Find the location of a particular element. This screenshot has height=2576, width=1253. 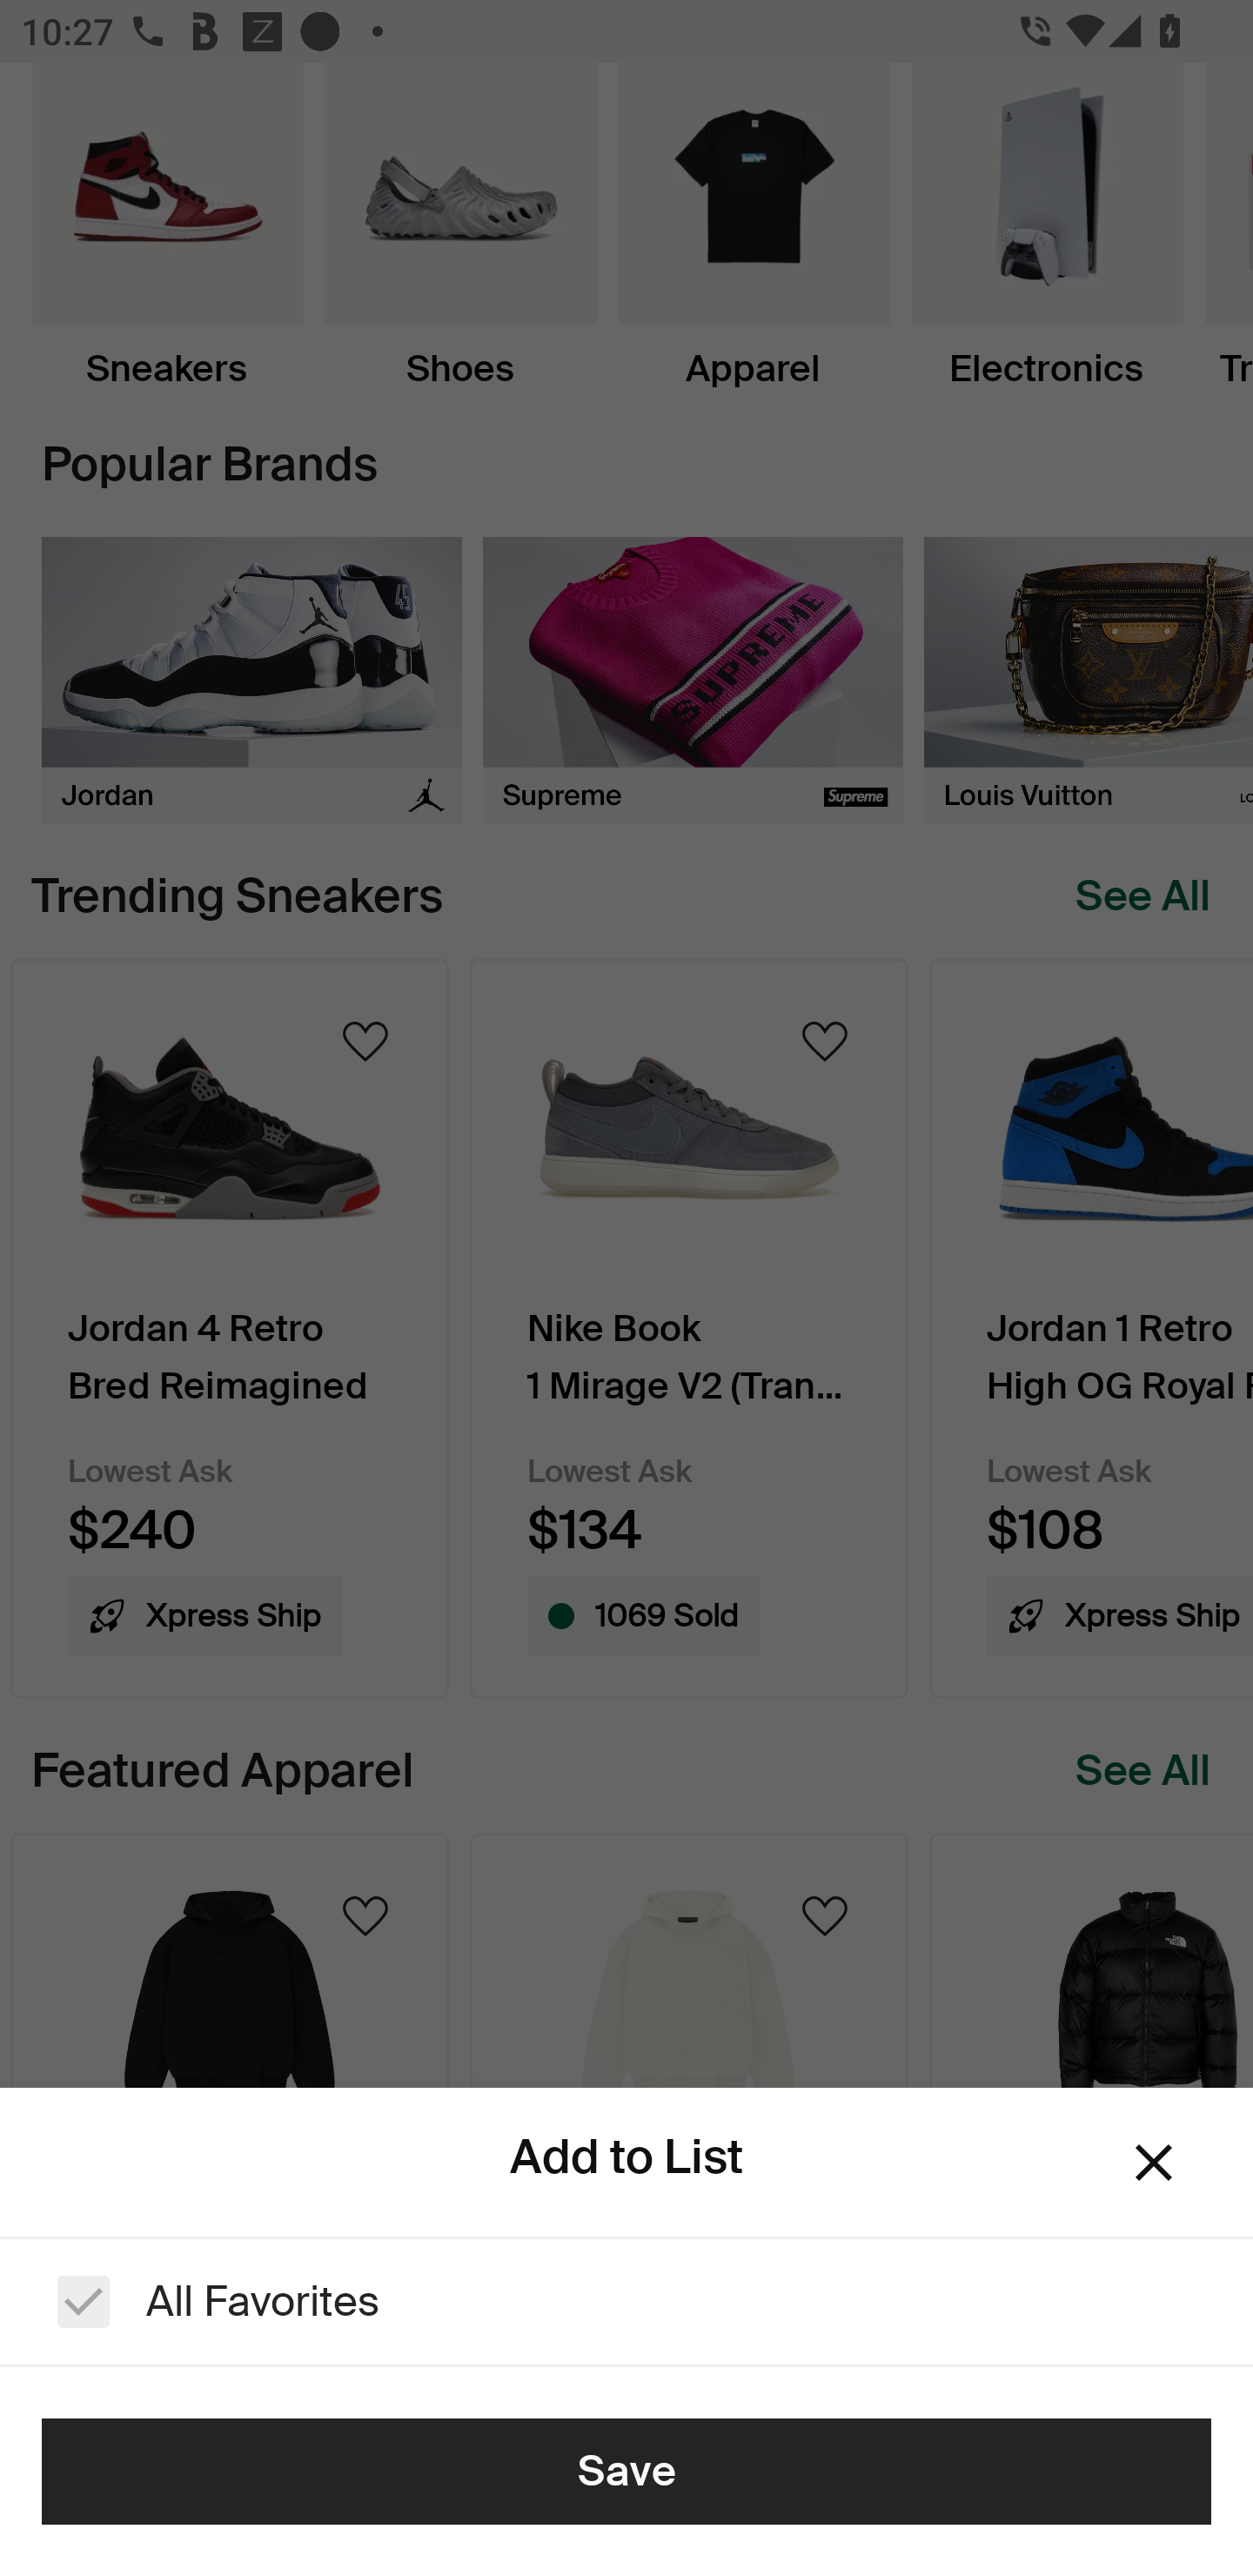

All Favorites is located at coordinates (626, 2301).